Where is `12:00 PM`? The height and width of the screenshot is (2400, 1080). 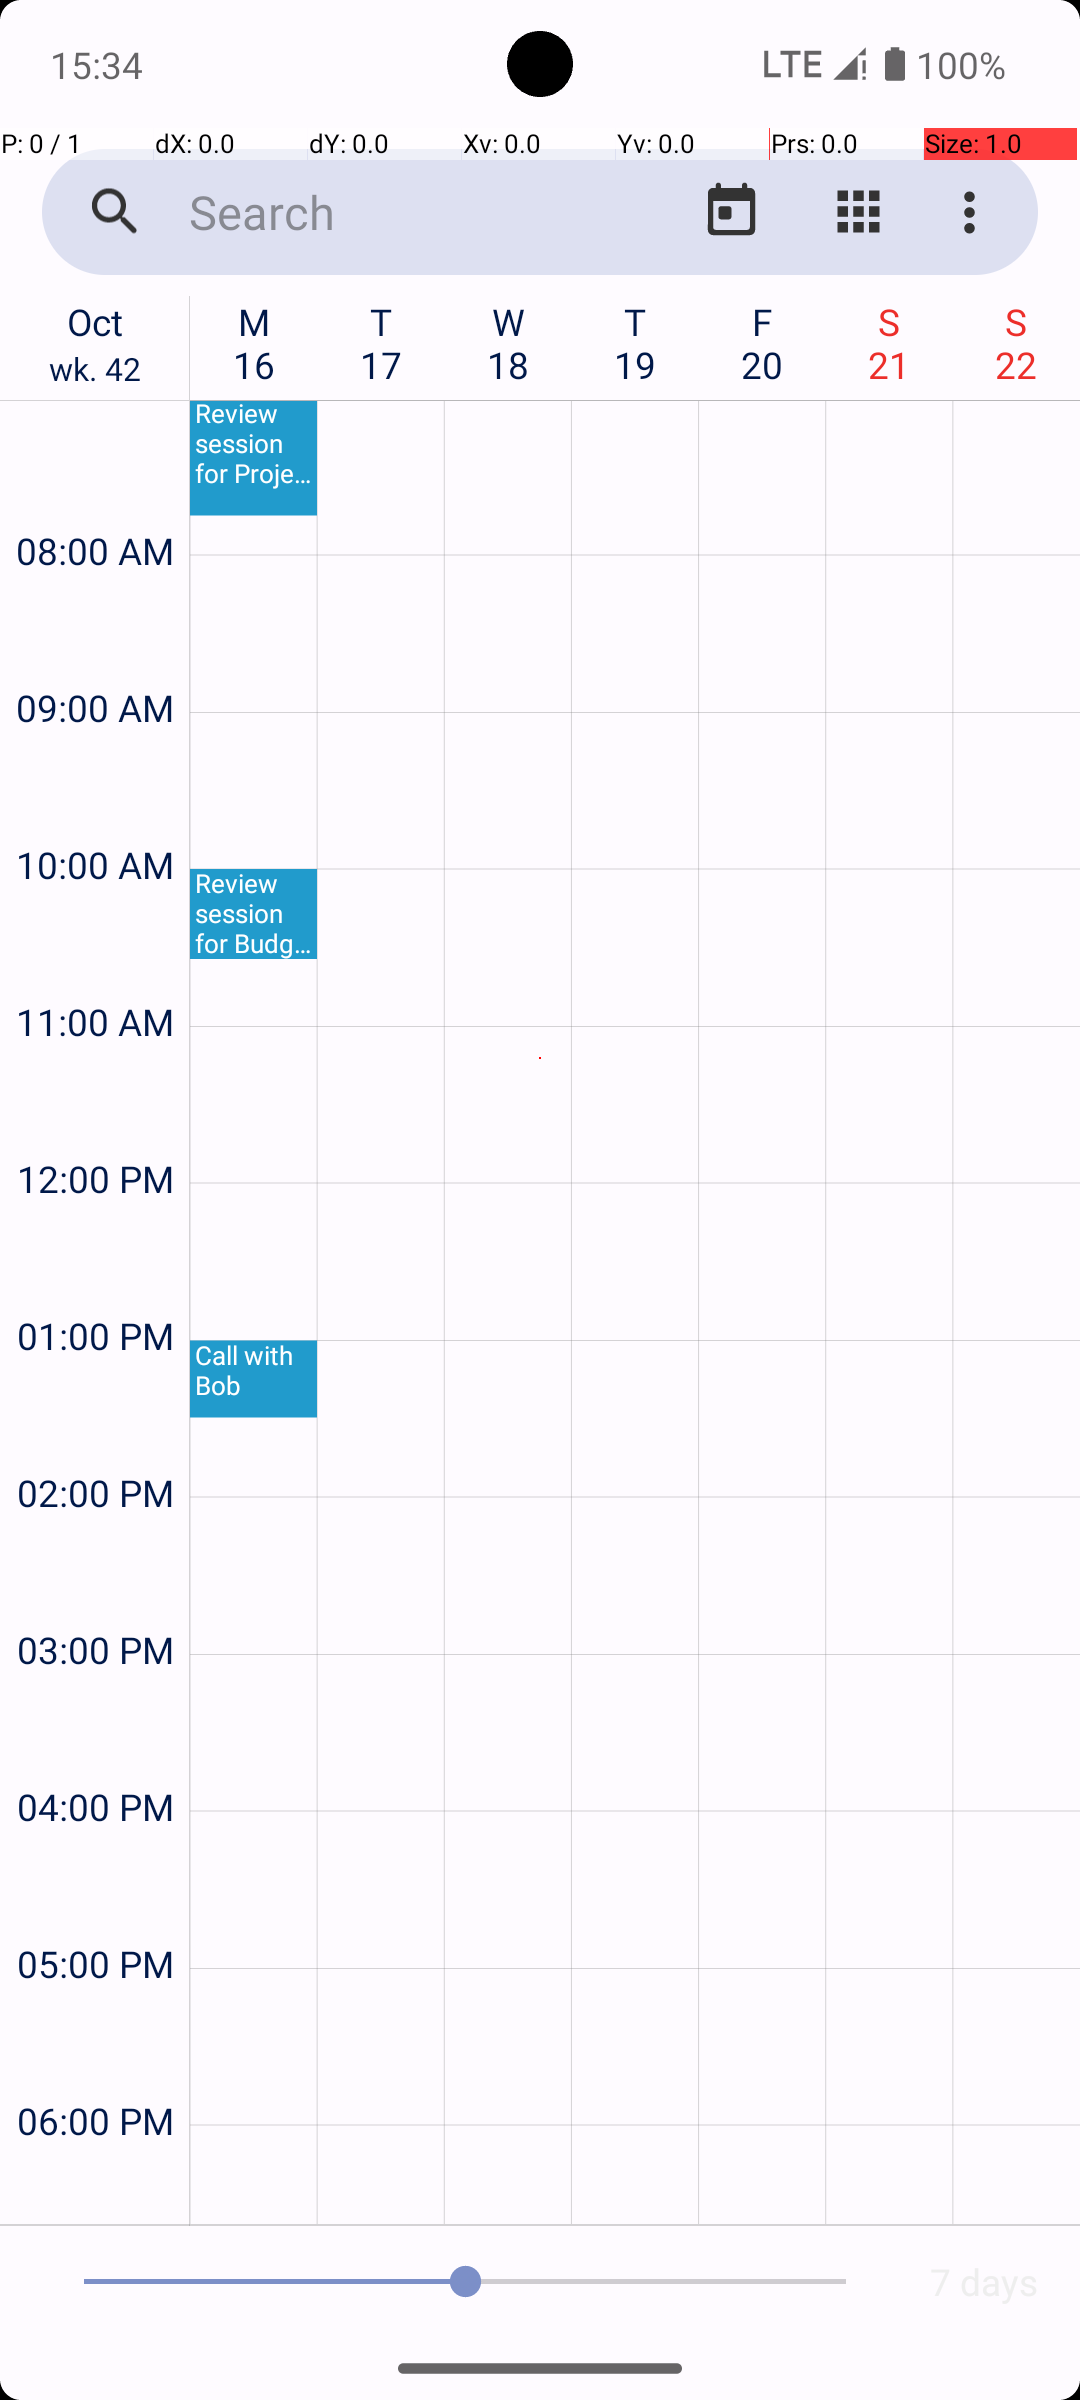 12:00 PM is located at coordinates (95, 1126).